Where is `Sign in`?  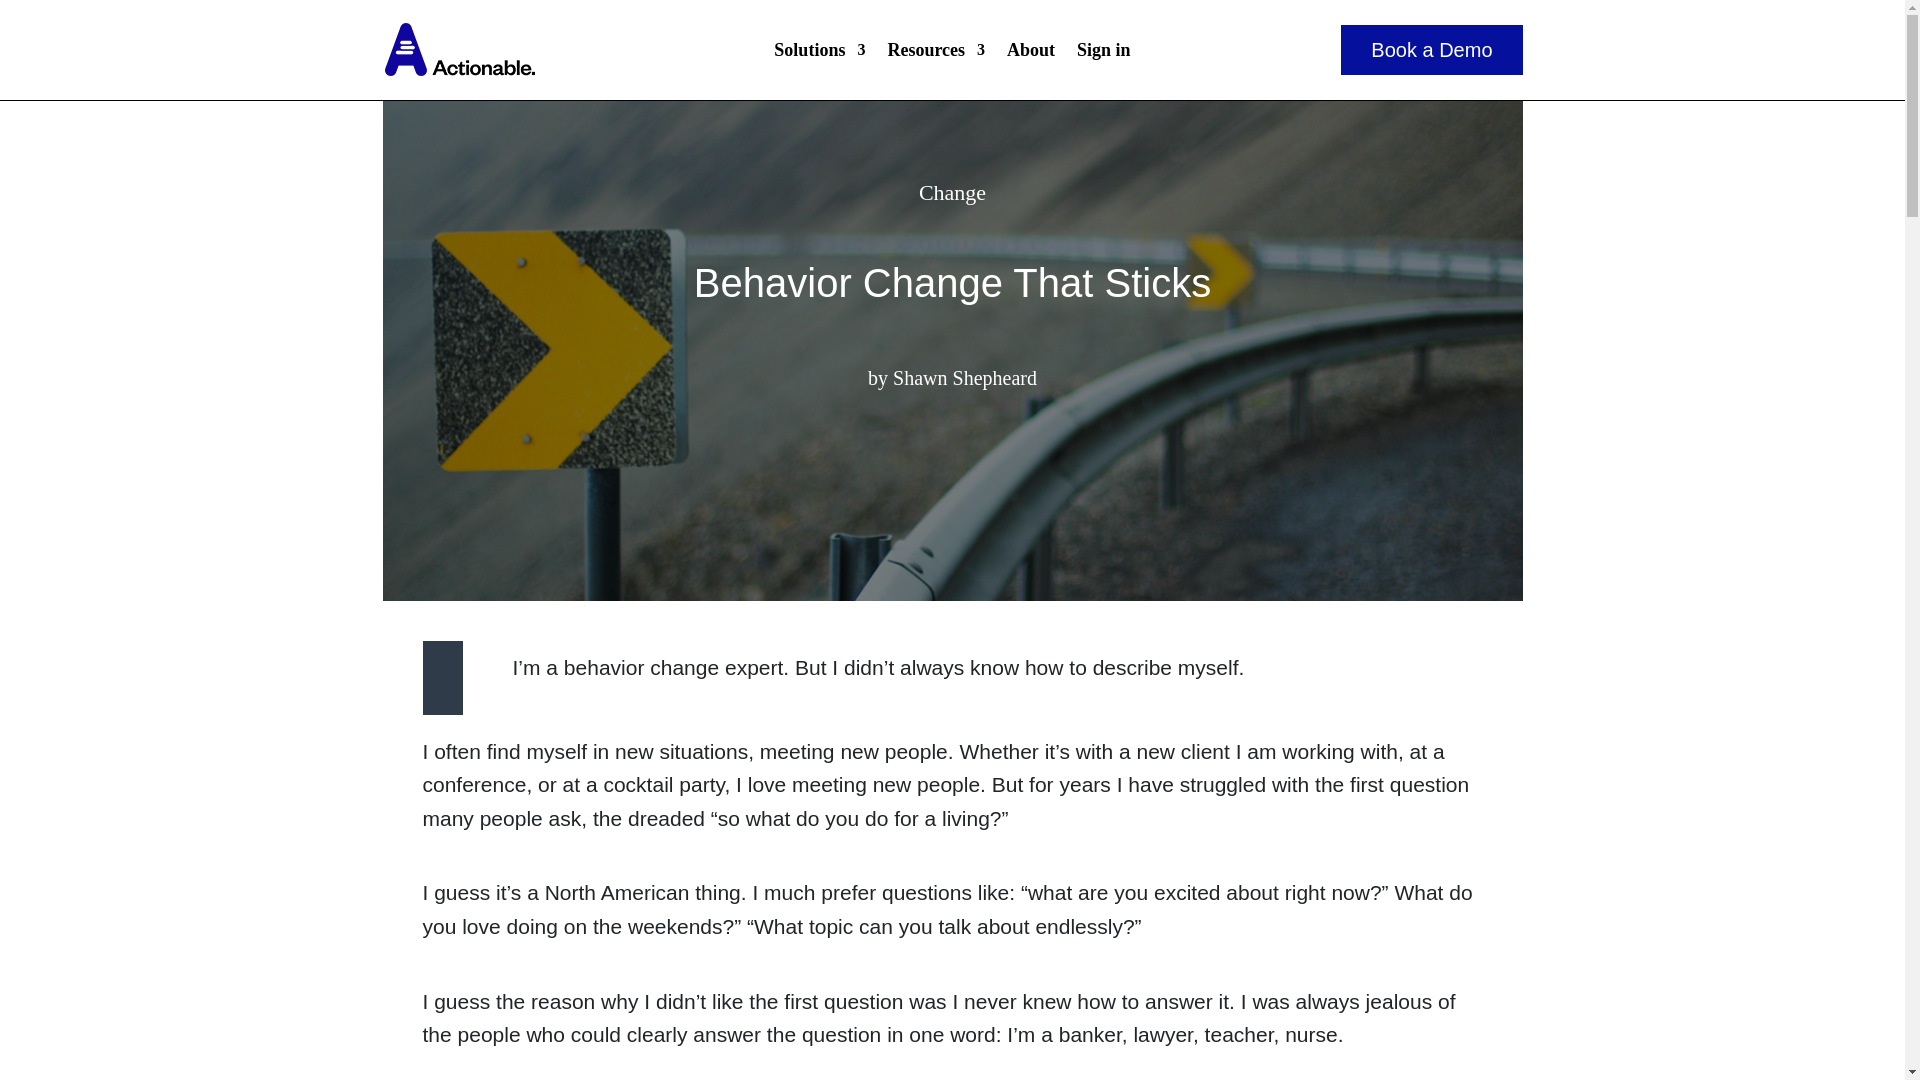
Sign in is located at coordinates (1104, 54).